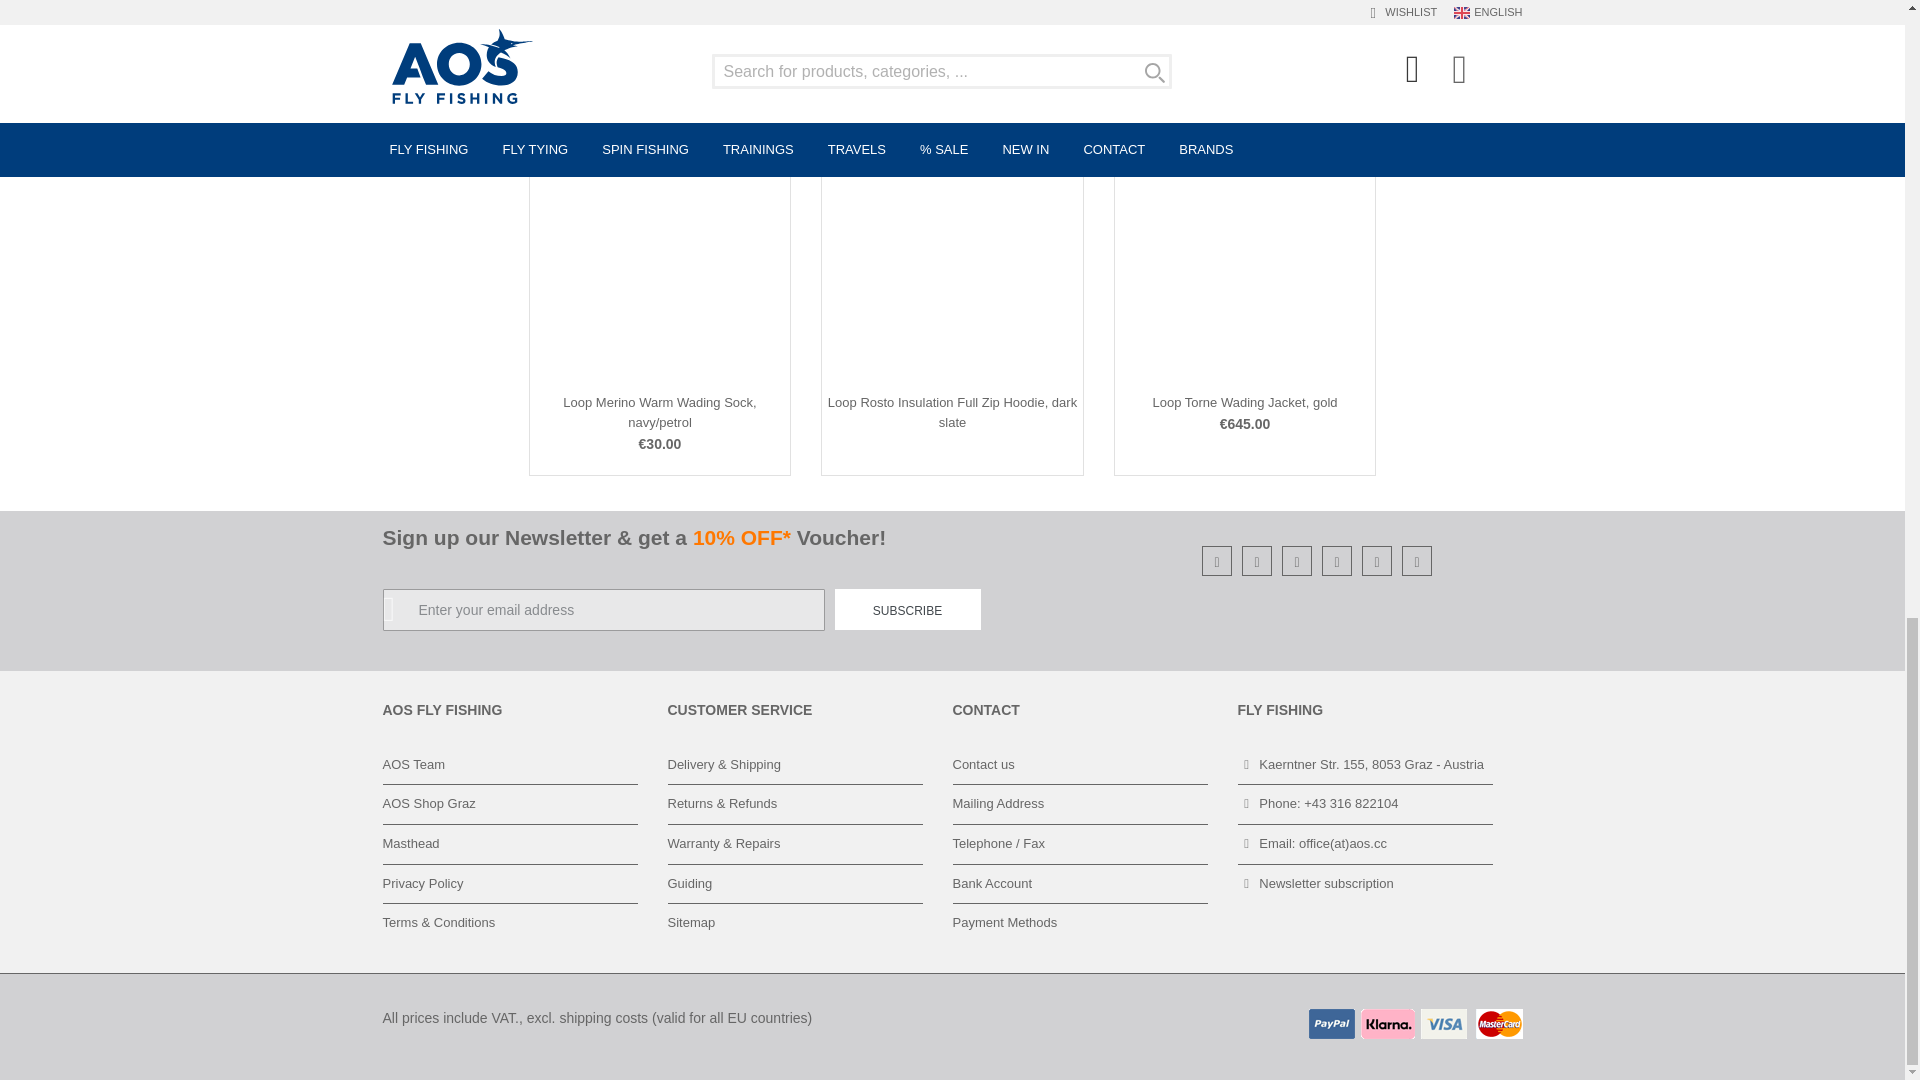 The image size is (1920, 1080). I want to click on Loop Rosto Insulation Full Zip Hoodie, dark slate, so click(952, 412).